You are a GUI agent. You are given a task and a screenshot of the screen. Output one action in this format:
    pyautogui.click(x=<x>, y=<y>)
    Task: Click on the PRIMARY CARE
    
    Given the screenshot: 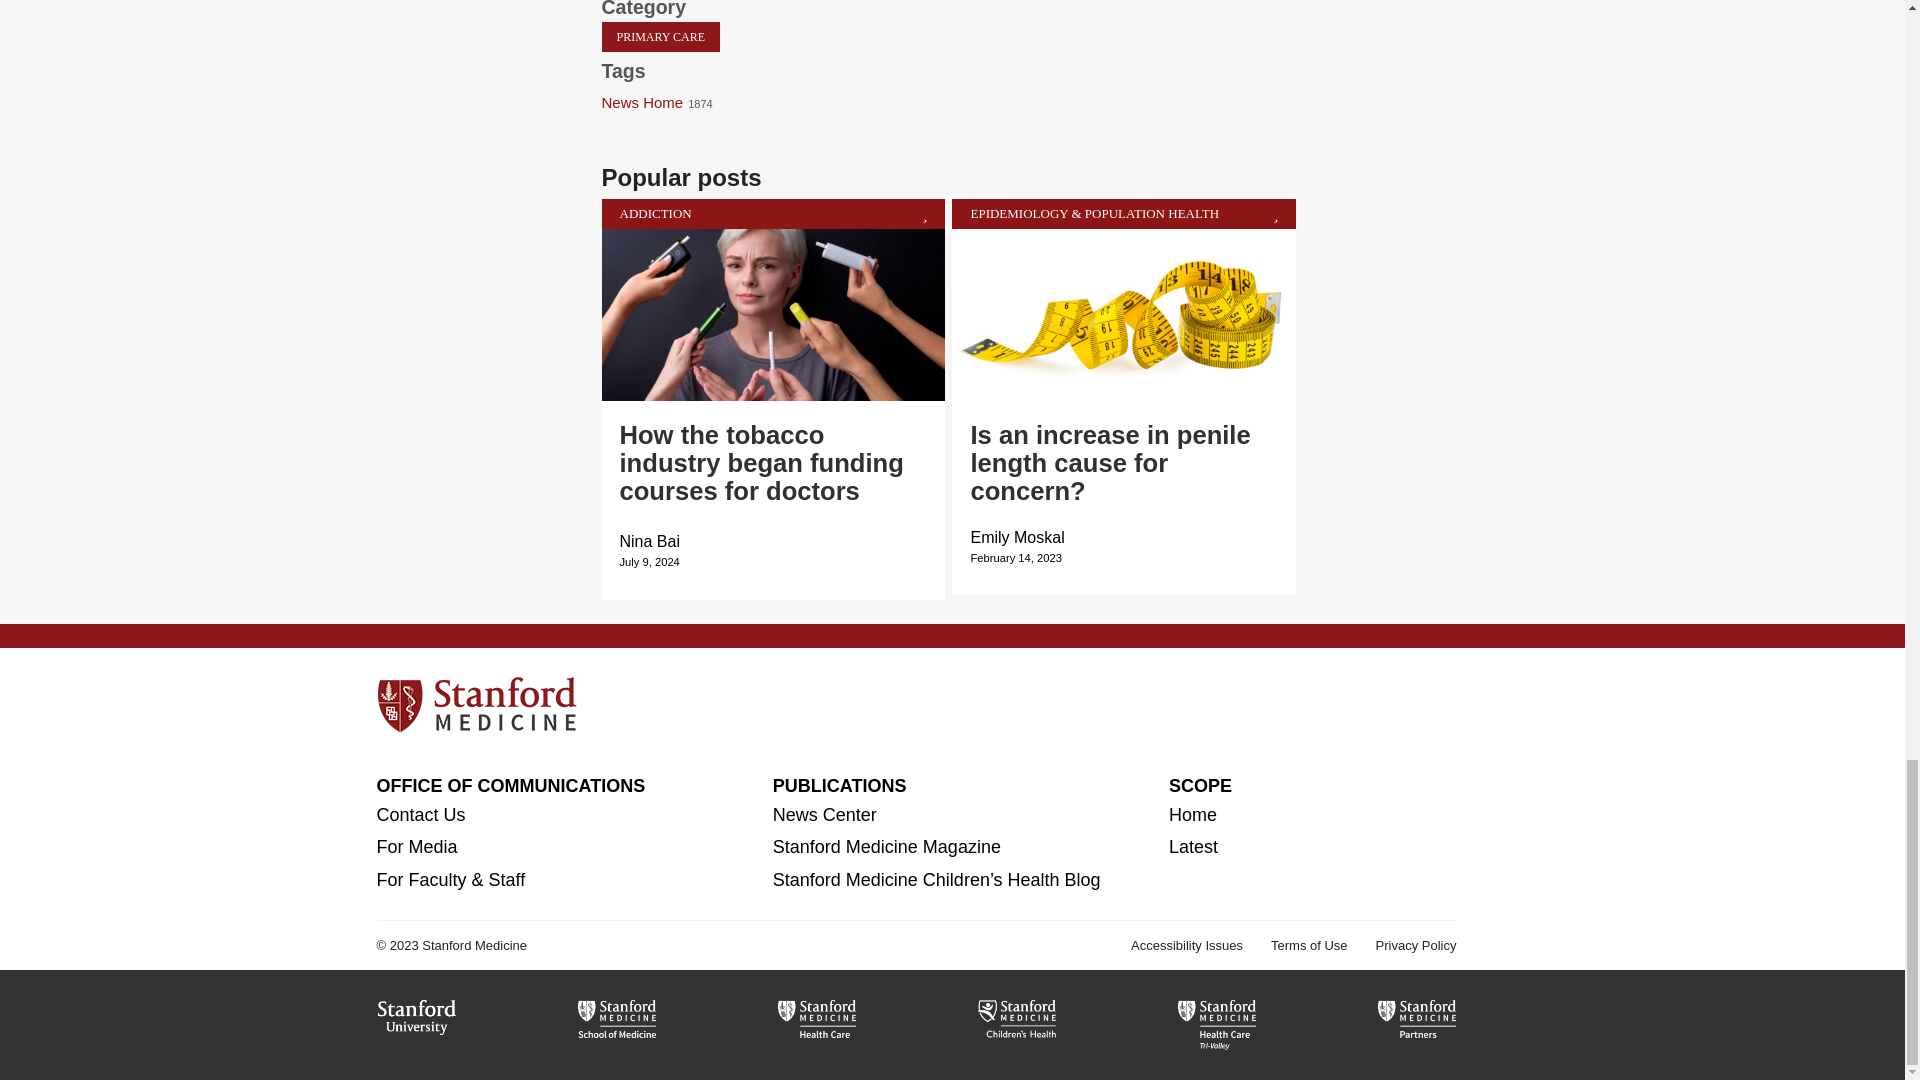 What is the action you would take?
    pyautogui.click(x=662, y=36)
    